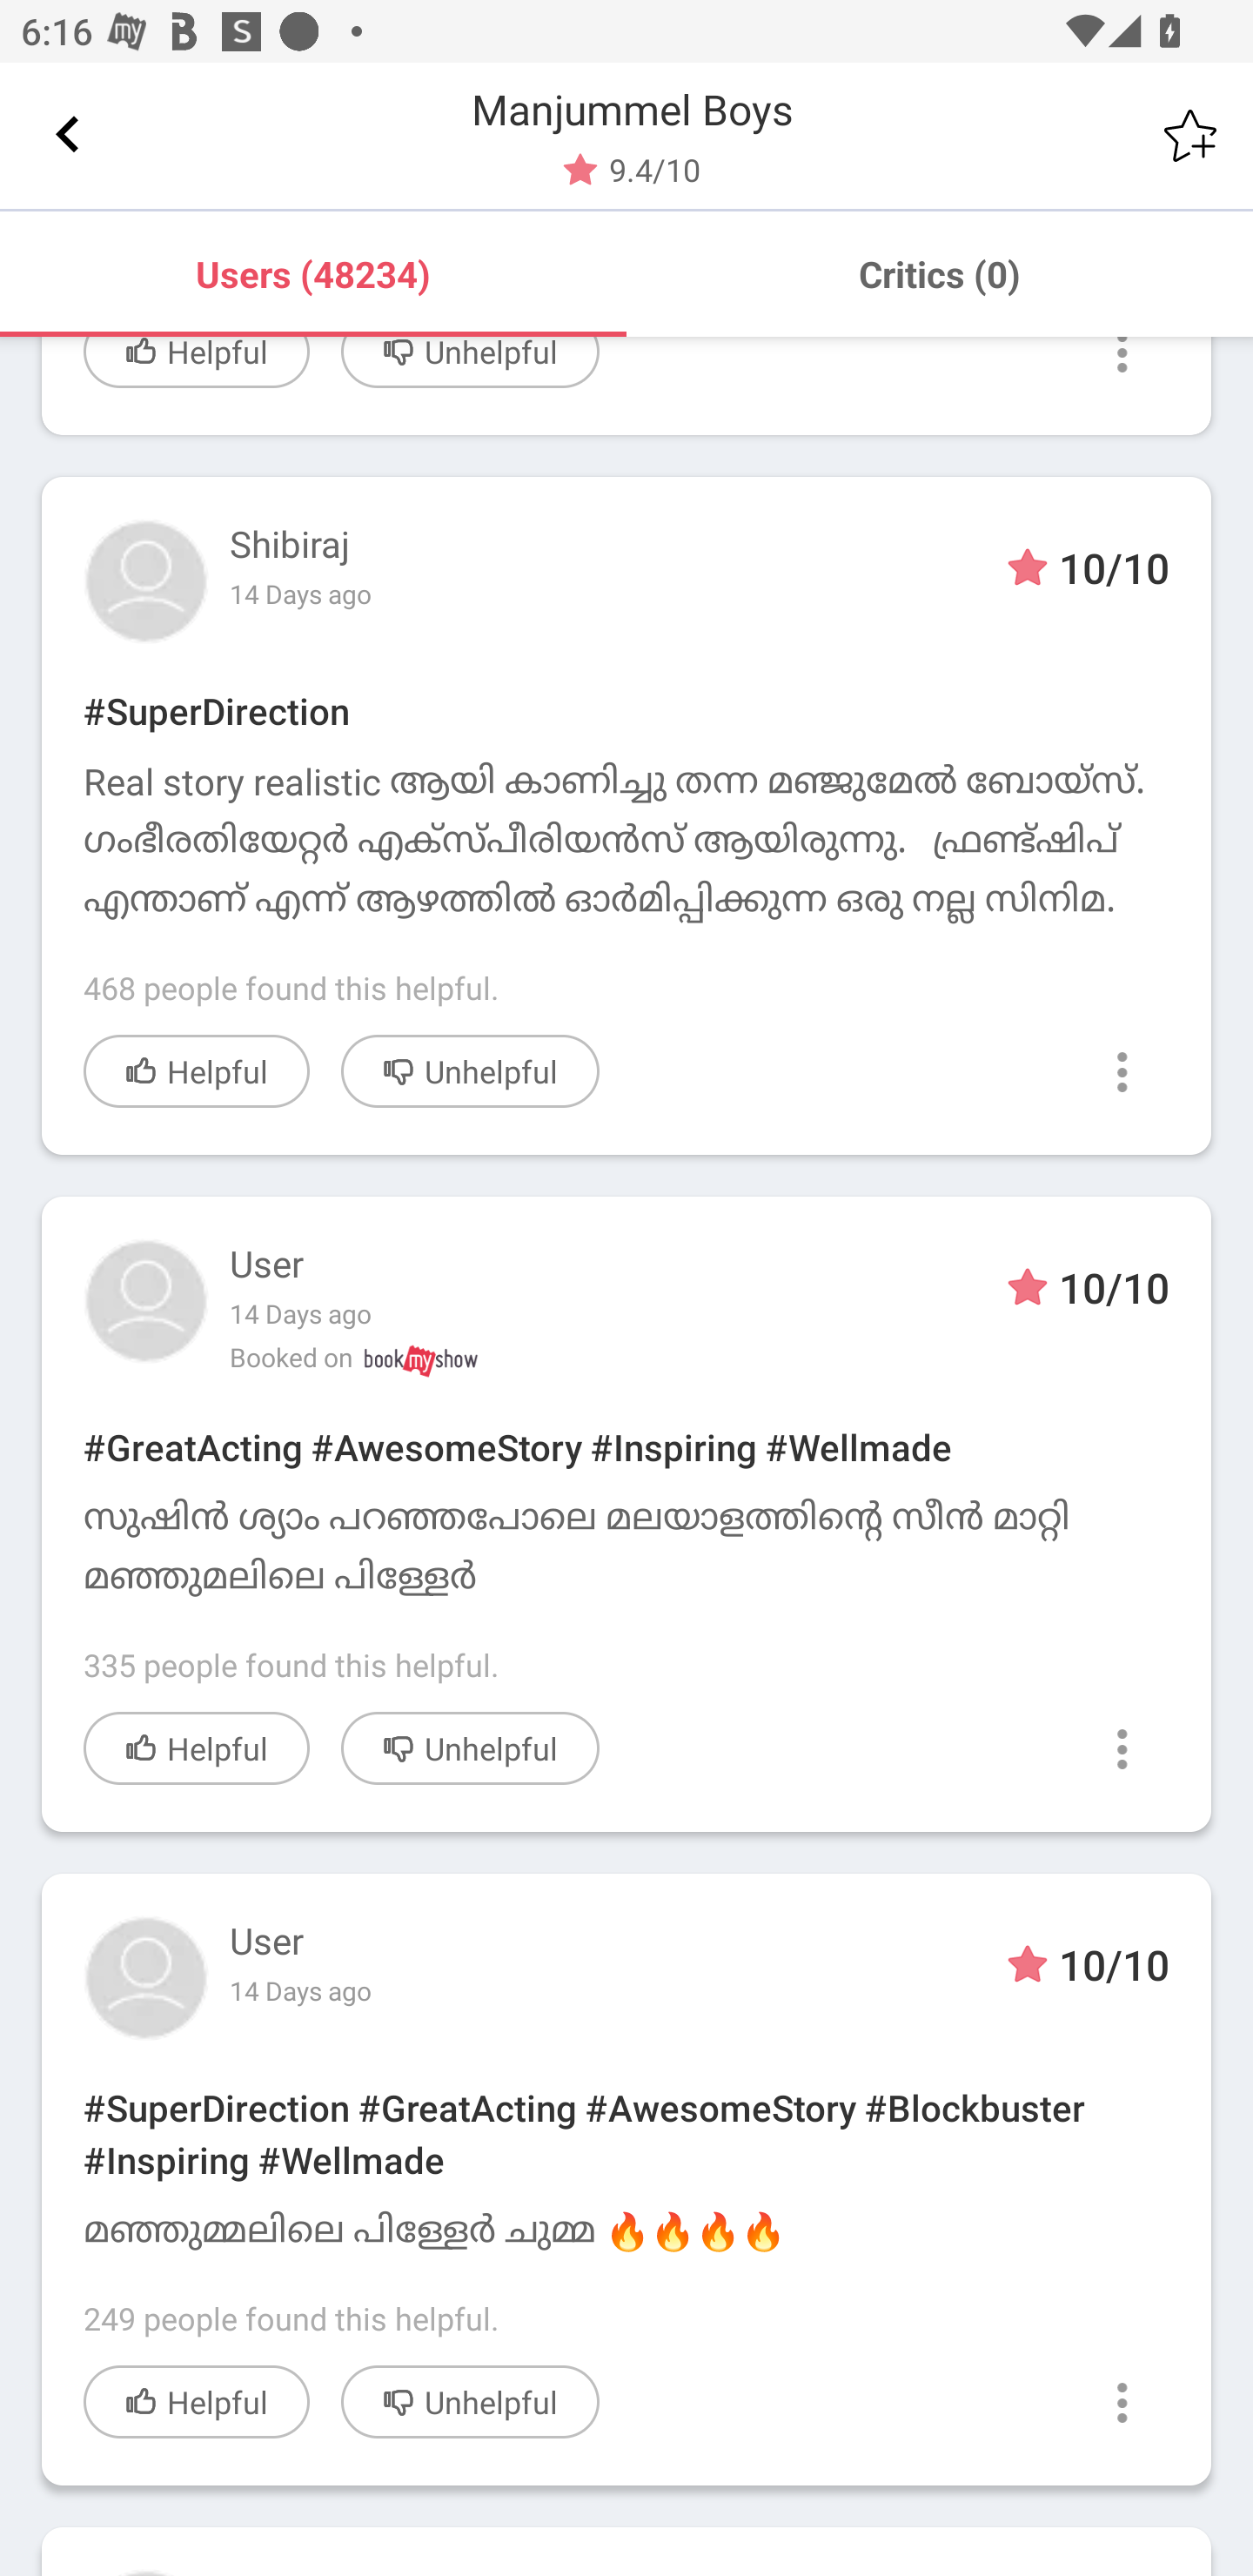 The width and height of the screenshot is (1253, 2576). Describe the element at coordinates (68, 135) in the screenshot. I see `Back` at that location.